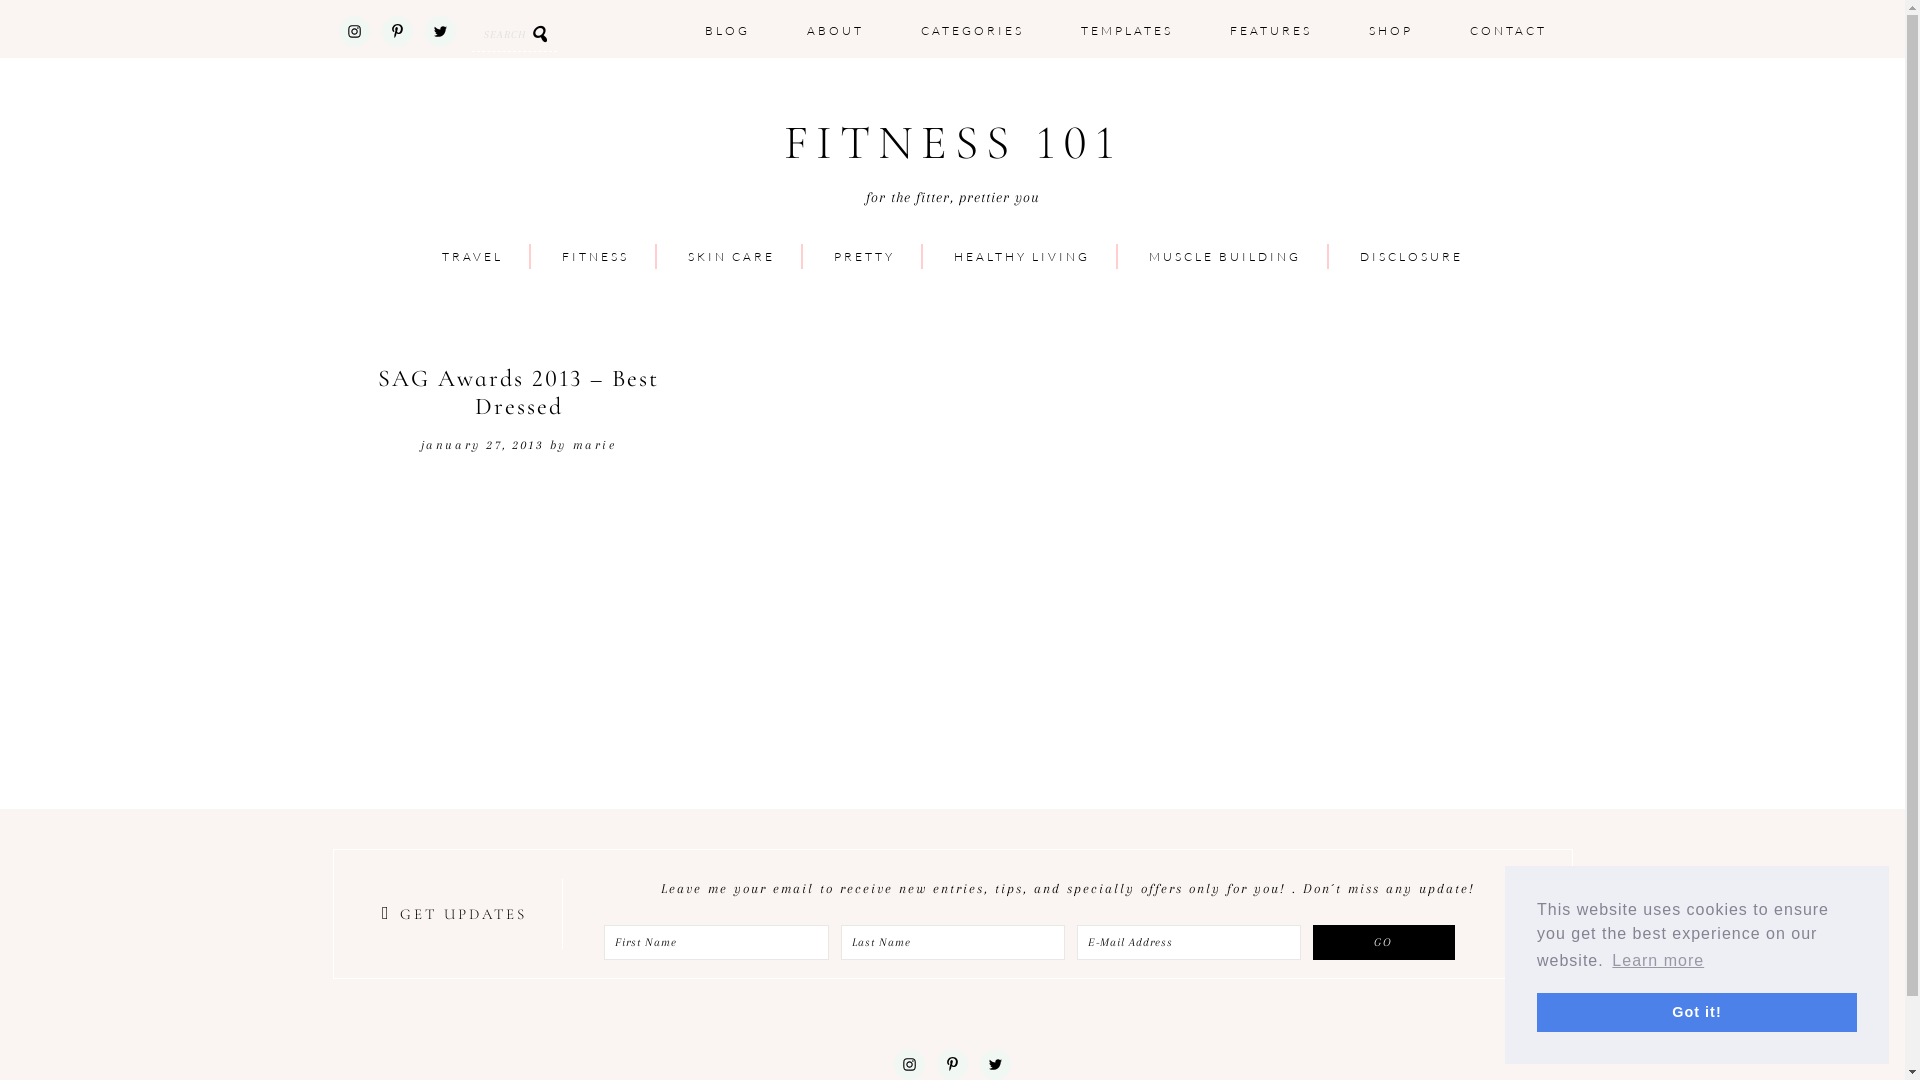 This screenshot has height=1080, width=1920. I want to click on Go, so click(1384, 942).